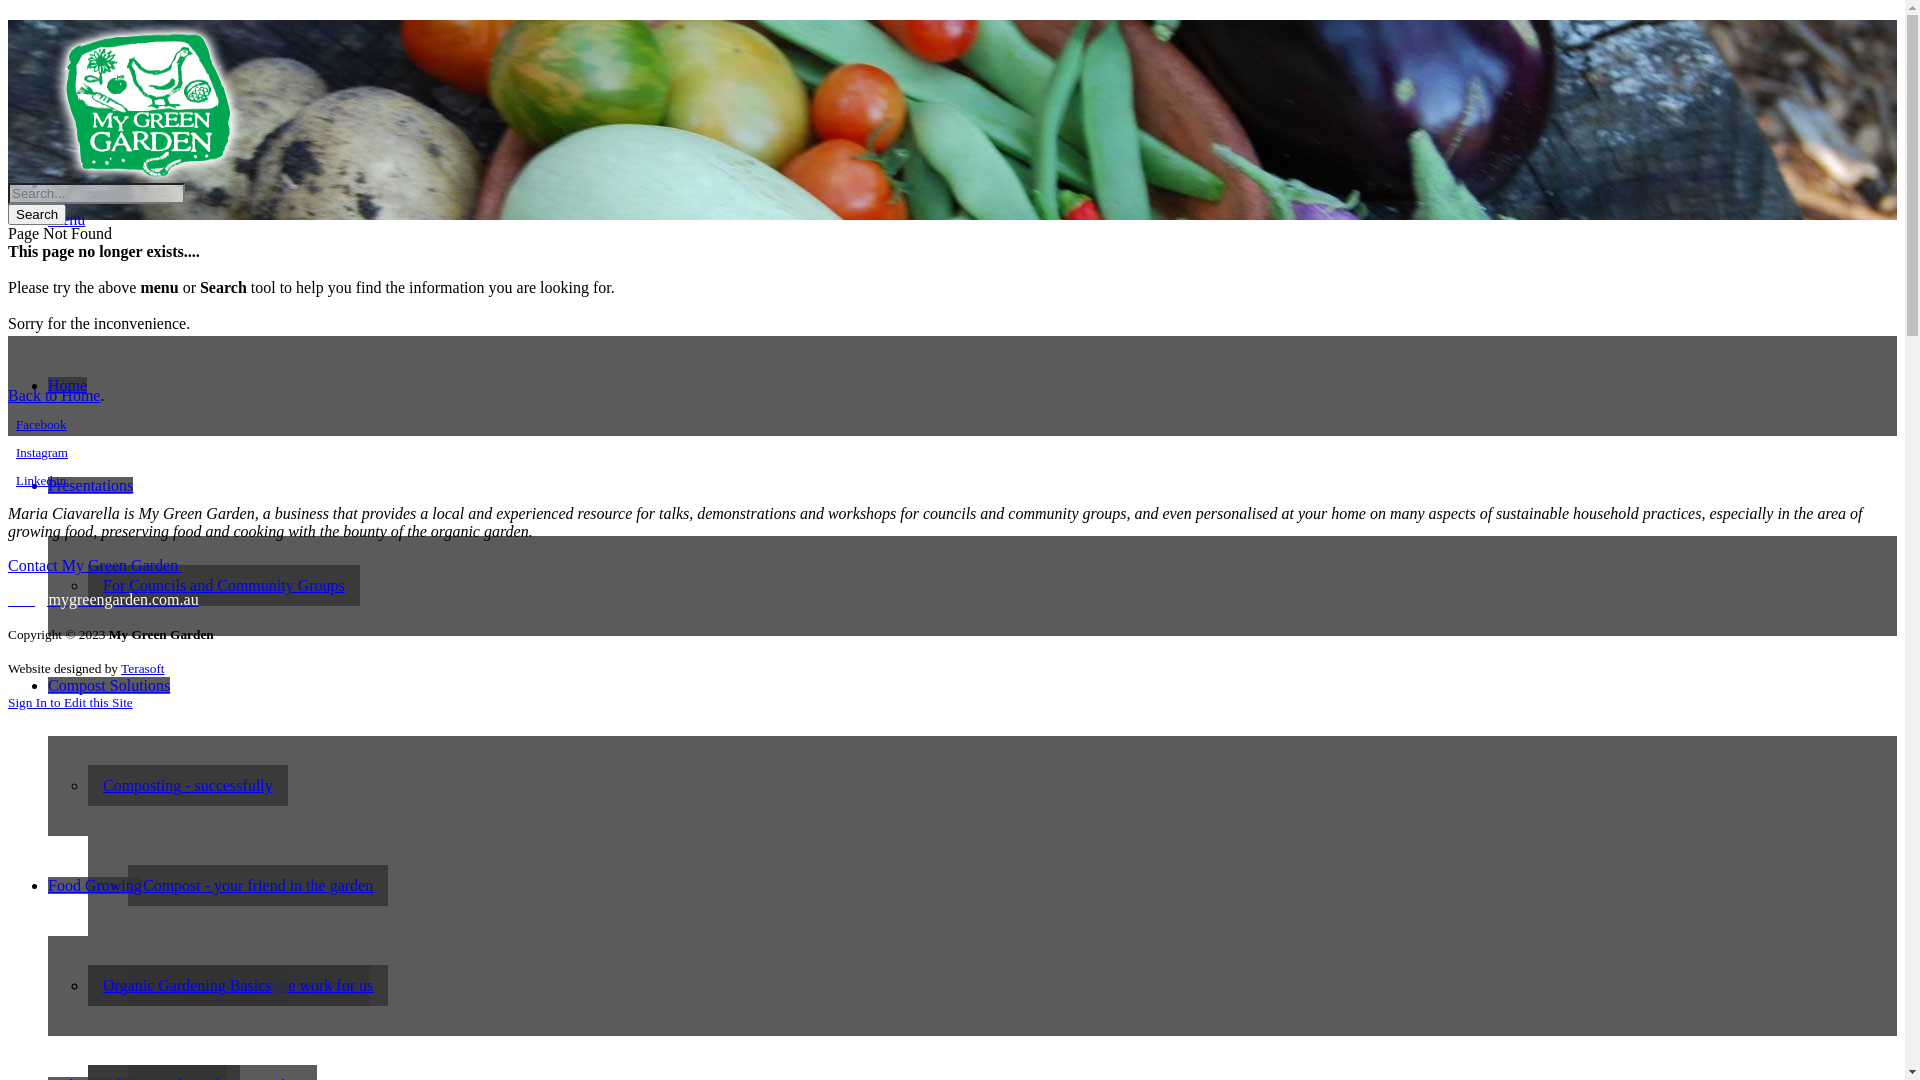 The height and width of the screenshot is (1080, 1920). Describe the element at coordinates (104, 600) in the screenshot. I see `info@mygreengarden.com.au` at that location.